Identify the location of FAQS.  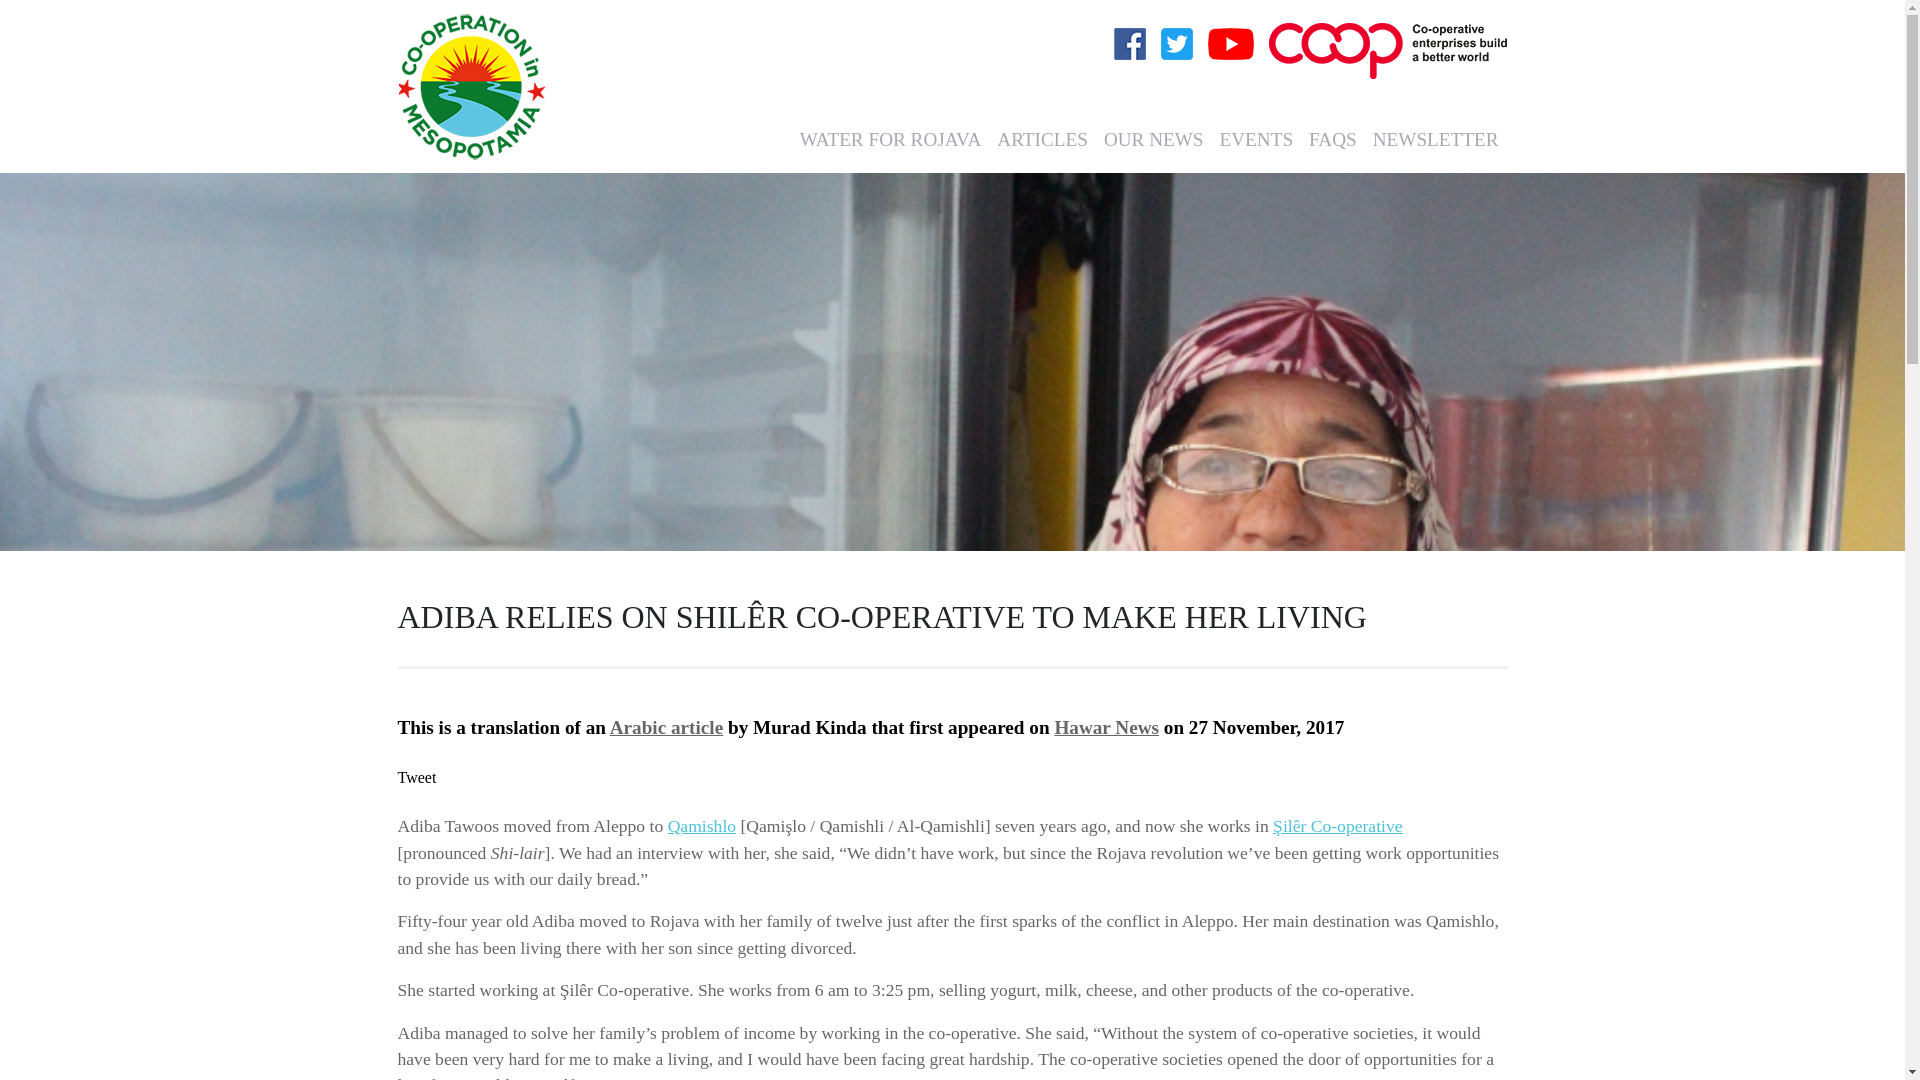
(1333, 140).